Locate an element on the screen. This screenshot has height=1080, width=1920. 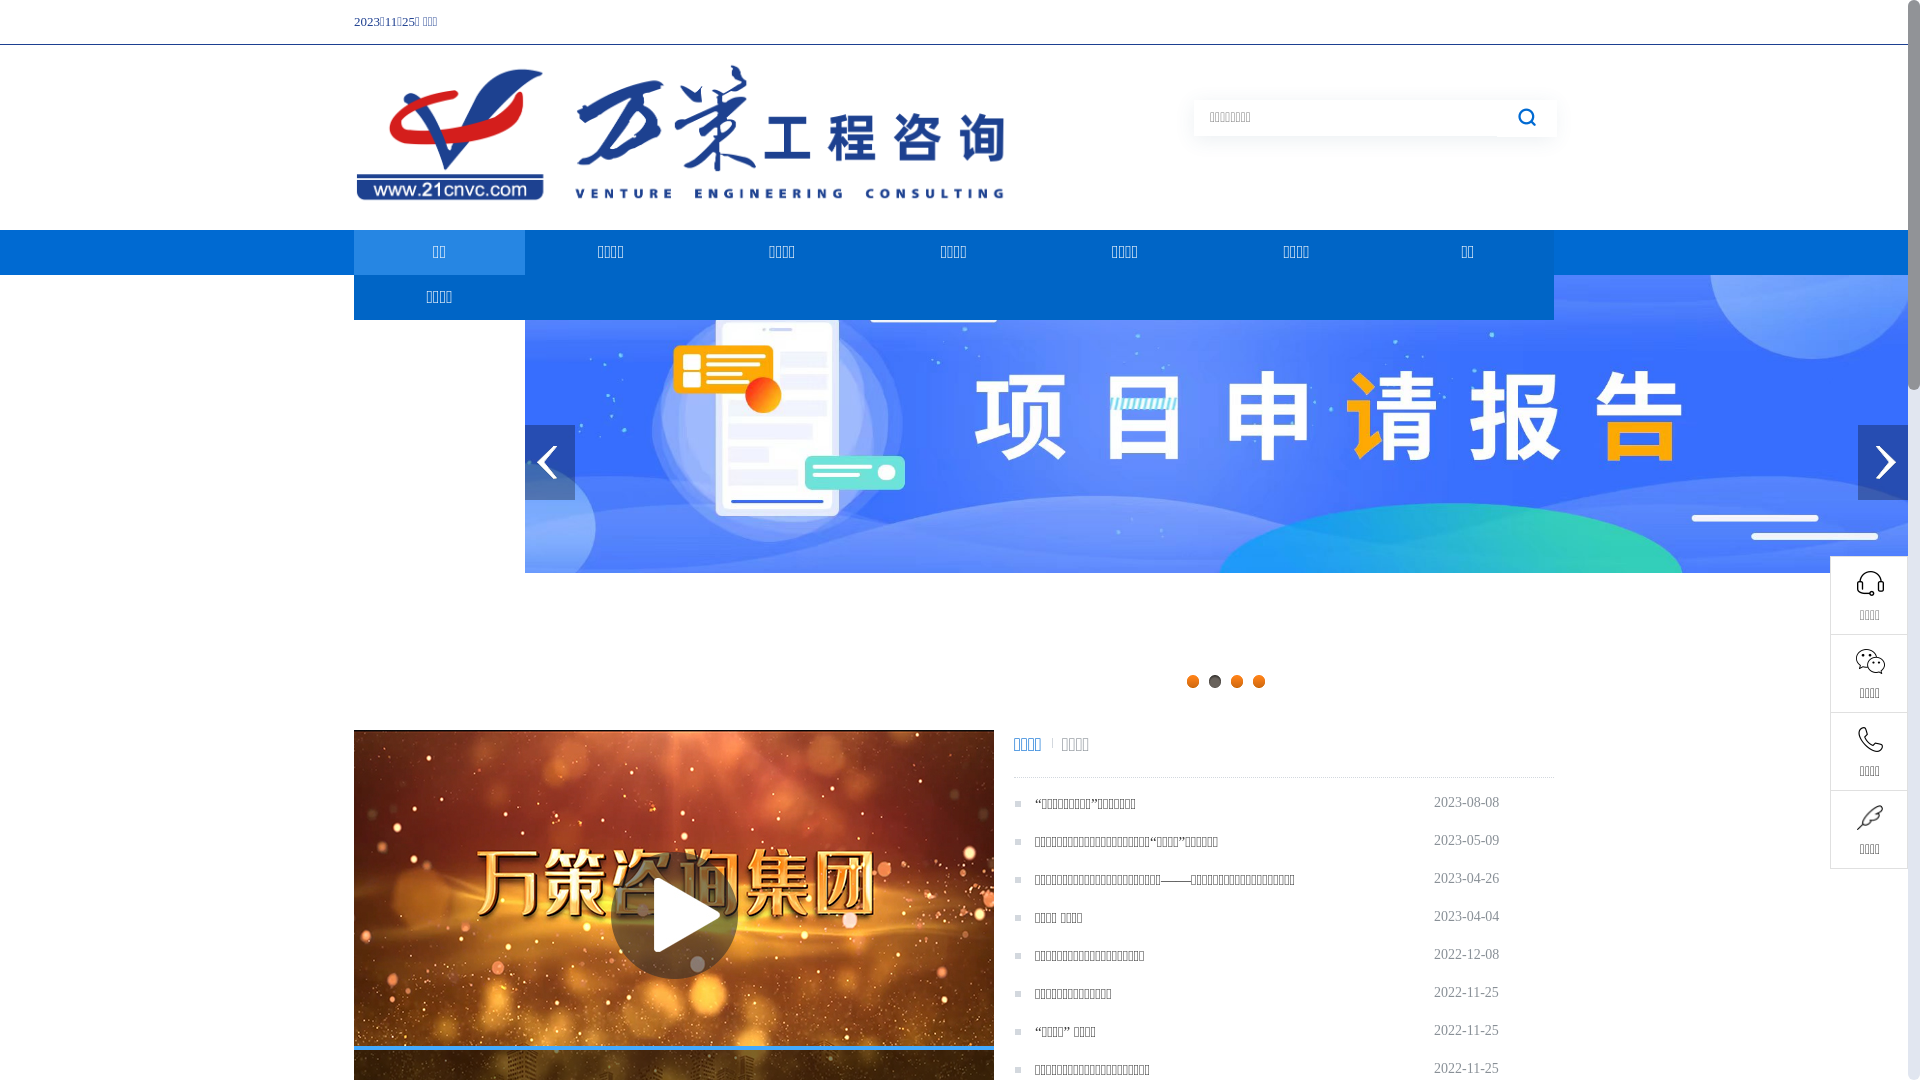
0 is located at coordinates (1216, 492).